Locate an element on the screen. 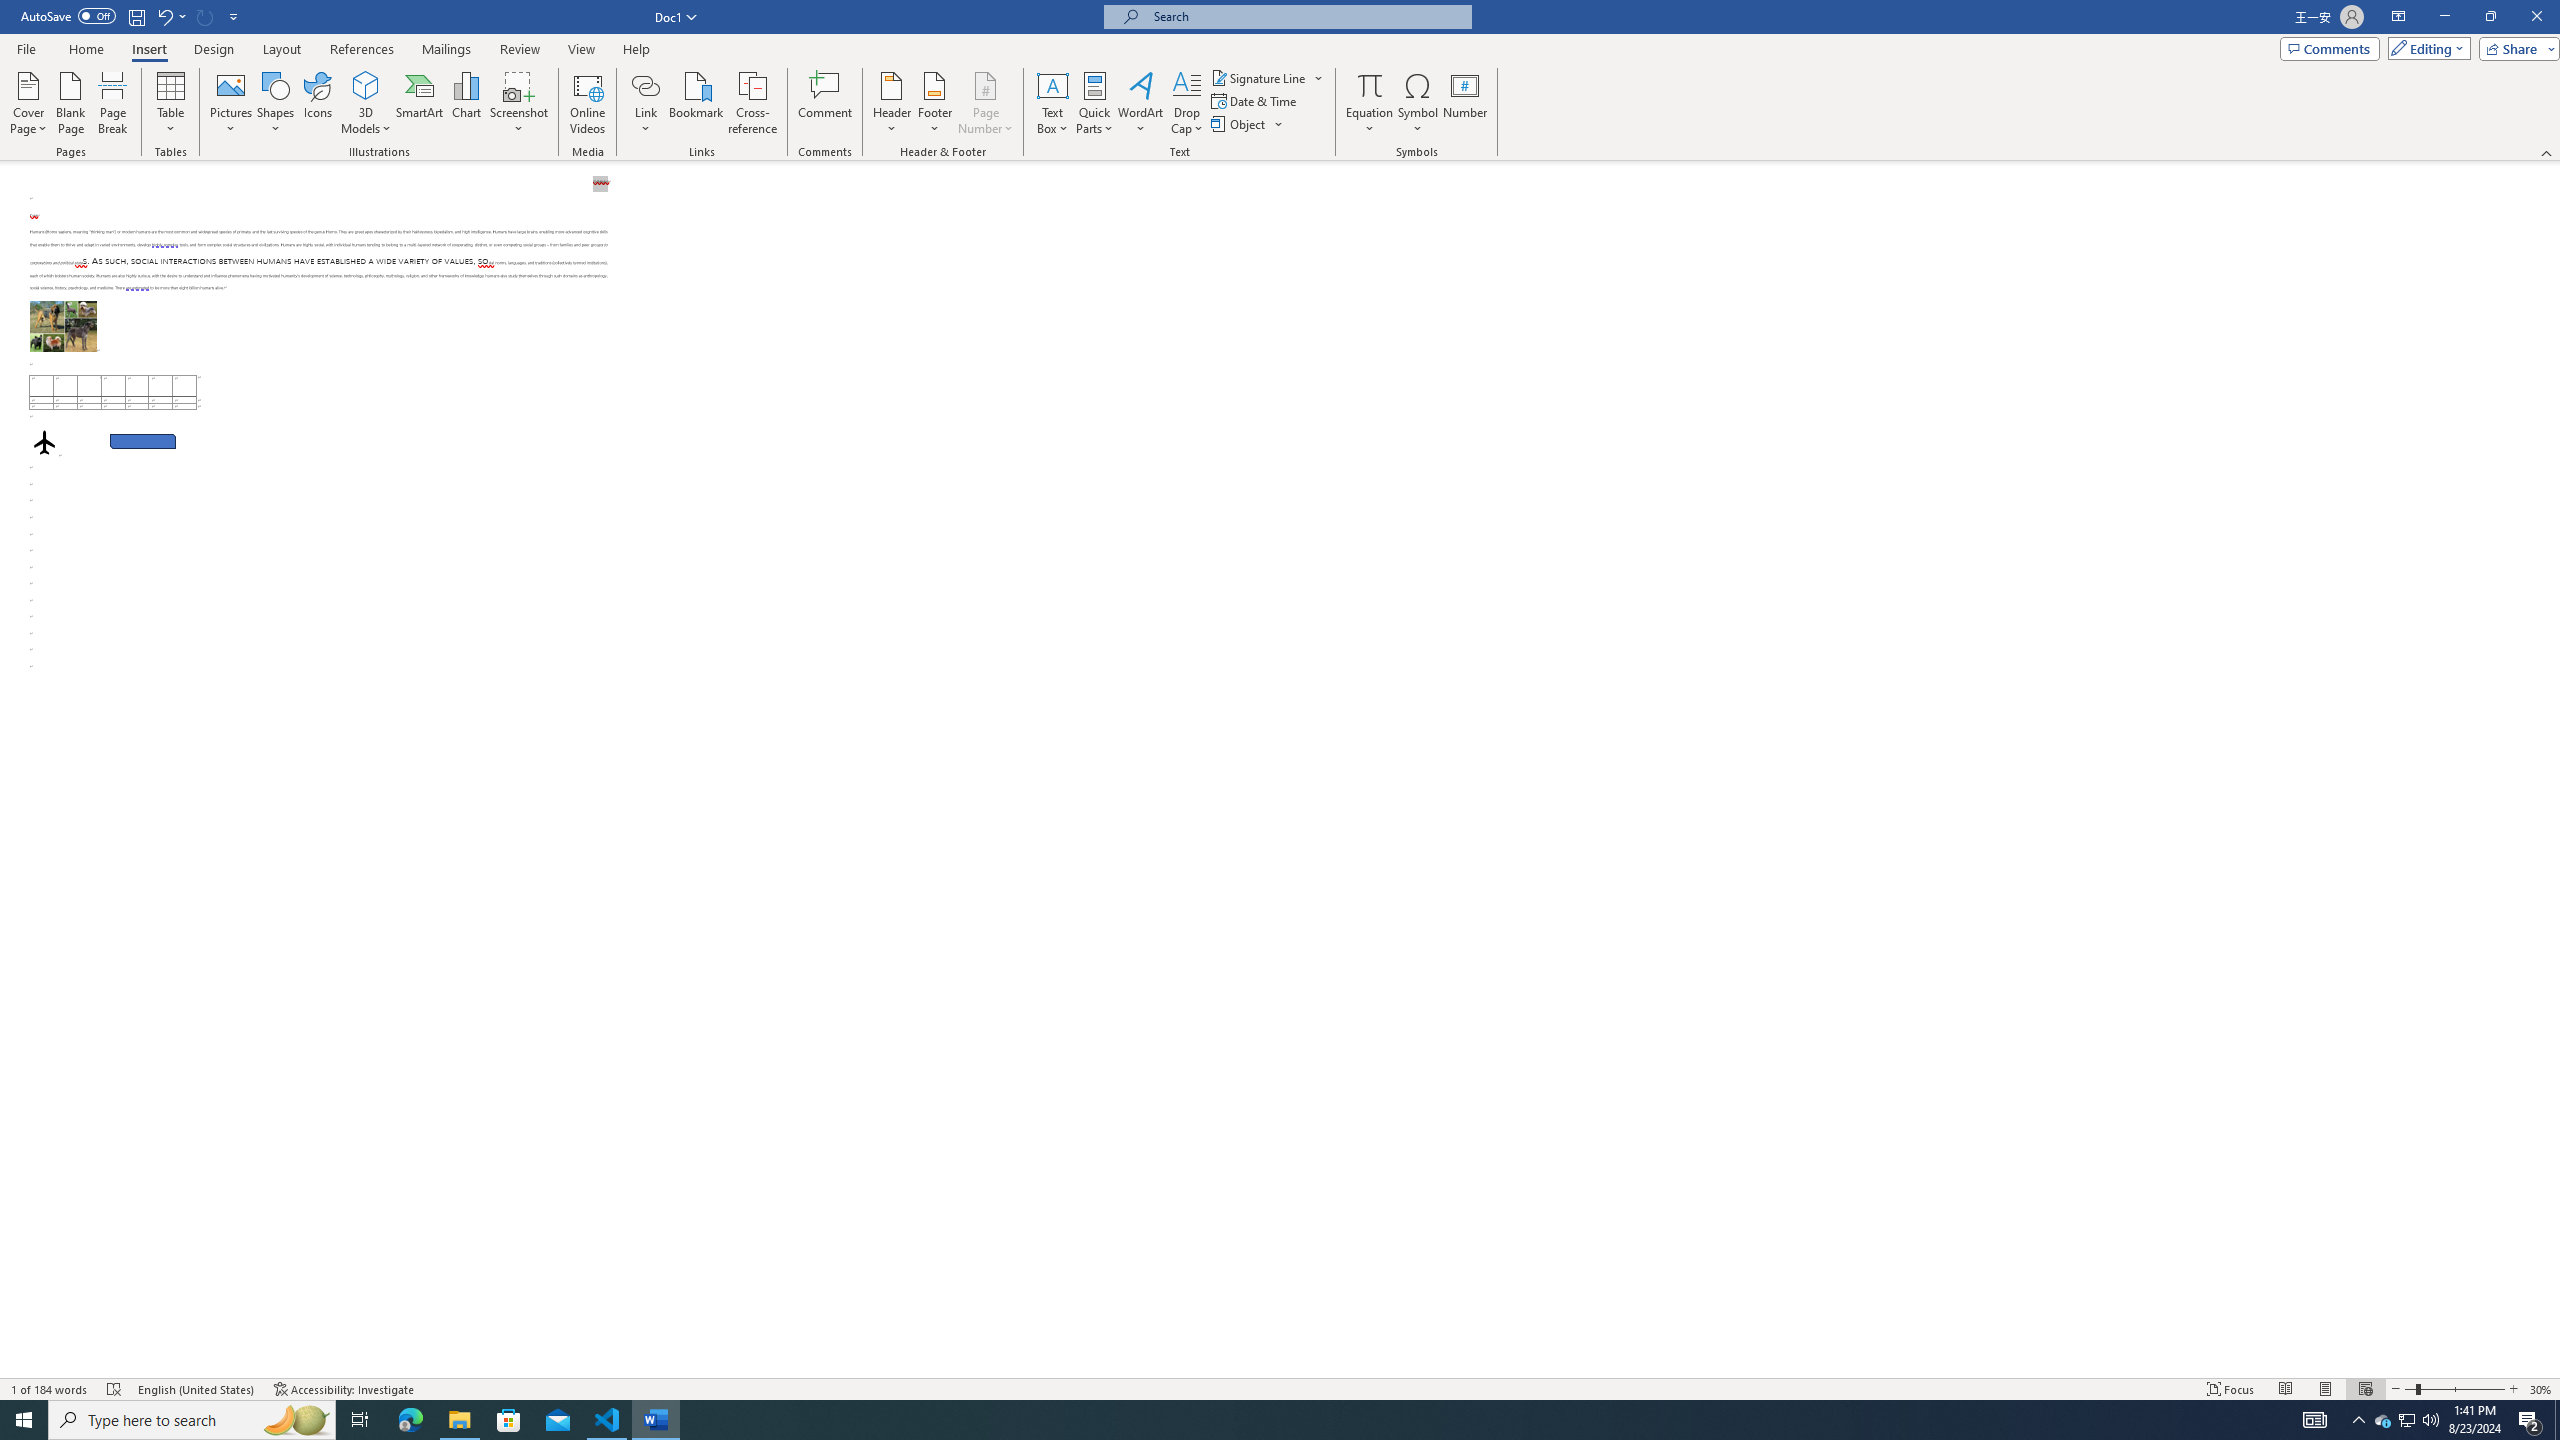 The image size is (2560, 1440). Insert is located at coordinates (148, 49).